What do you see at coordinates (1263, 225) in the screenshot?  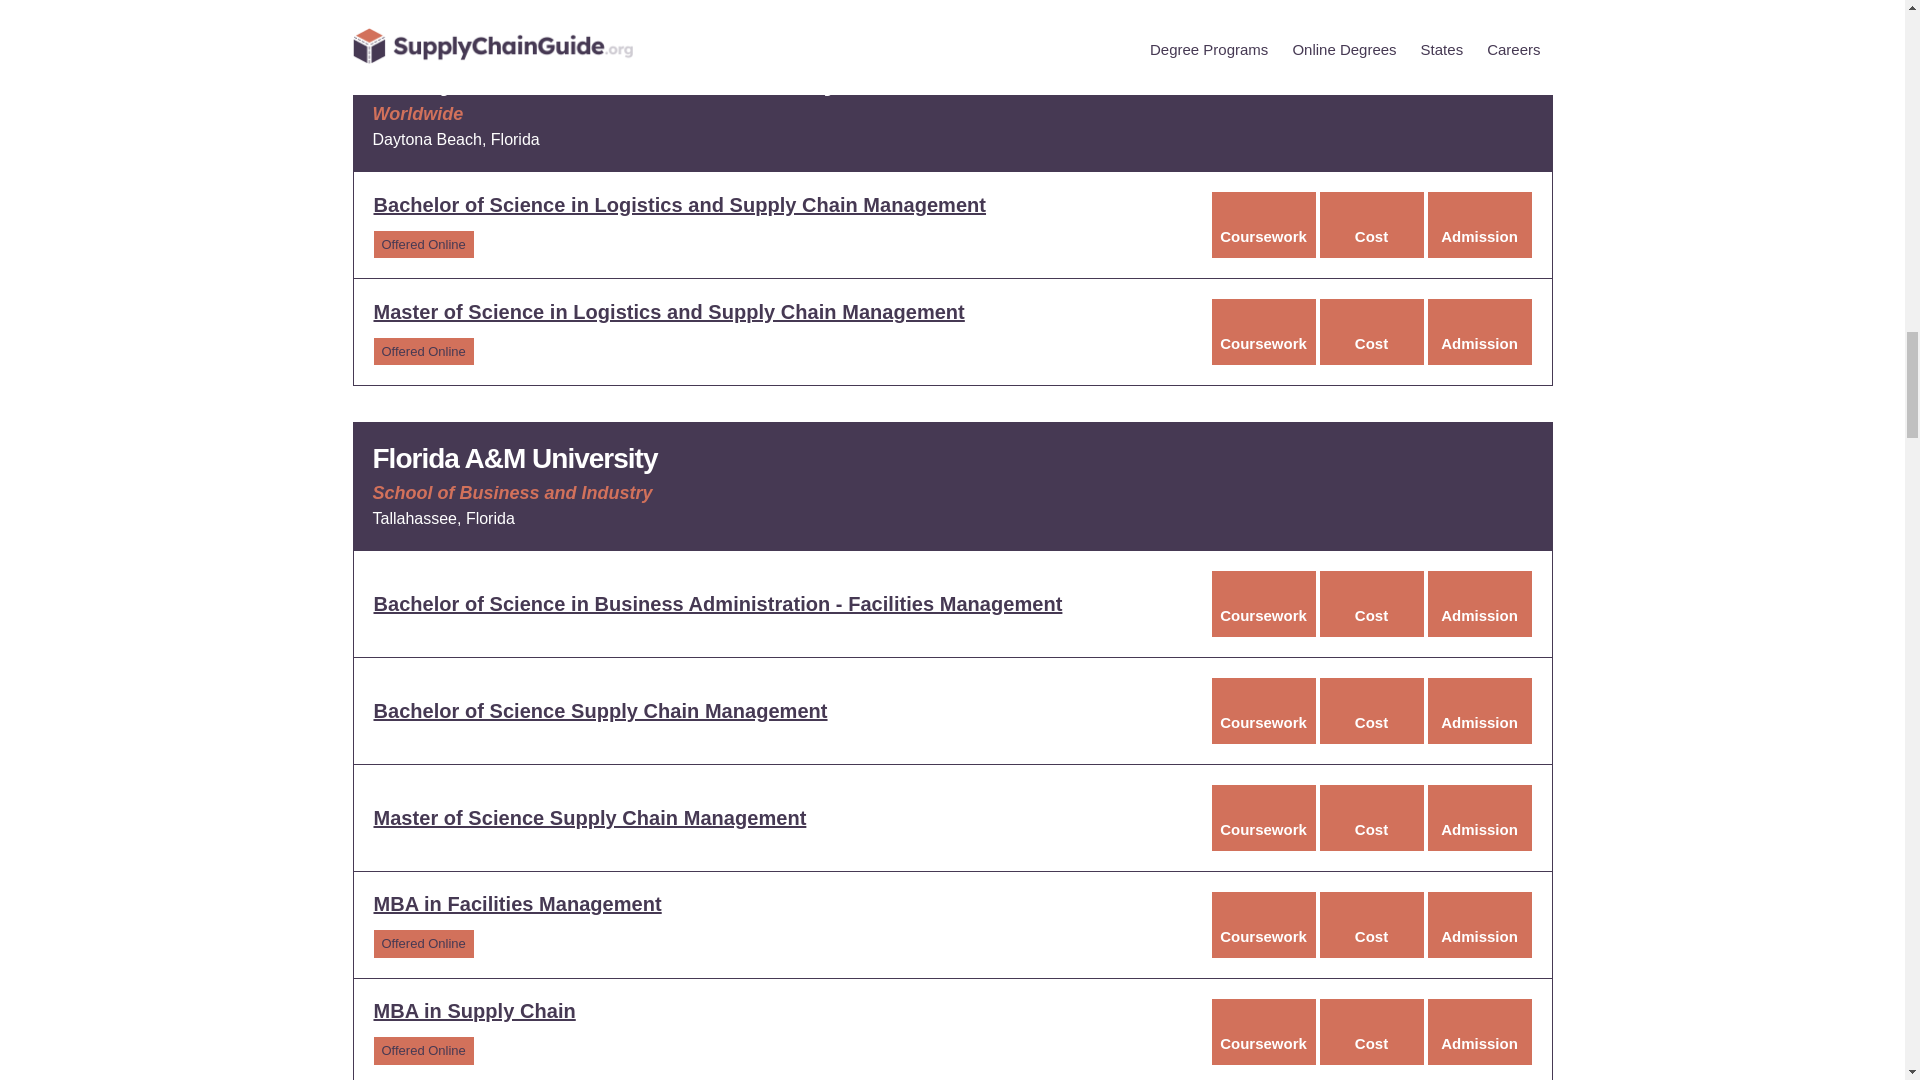 I see `program curriculum` at bounding box center [1263, 225].